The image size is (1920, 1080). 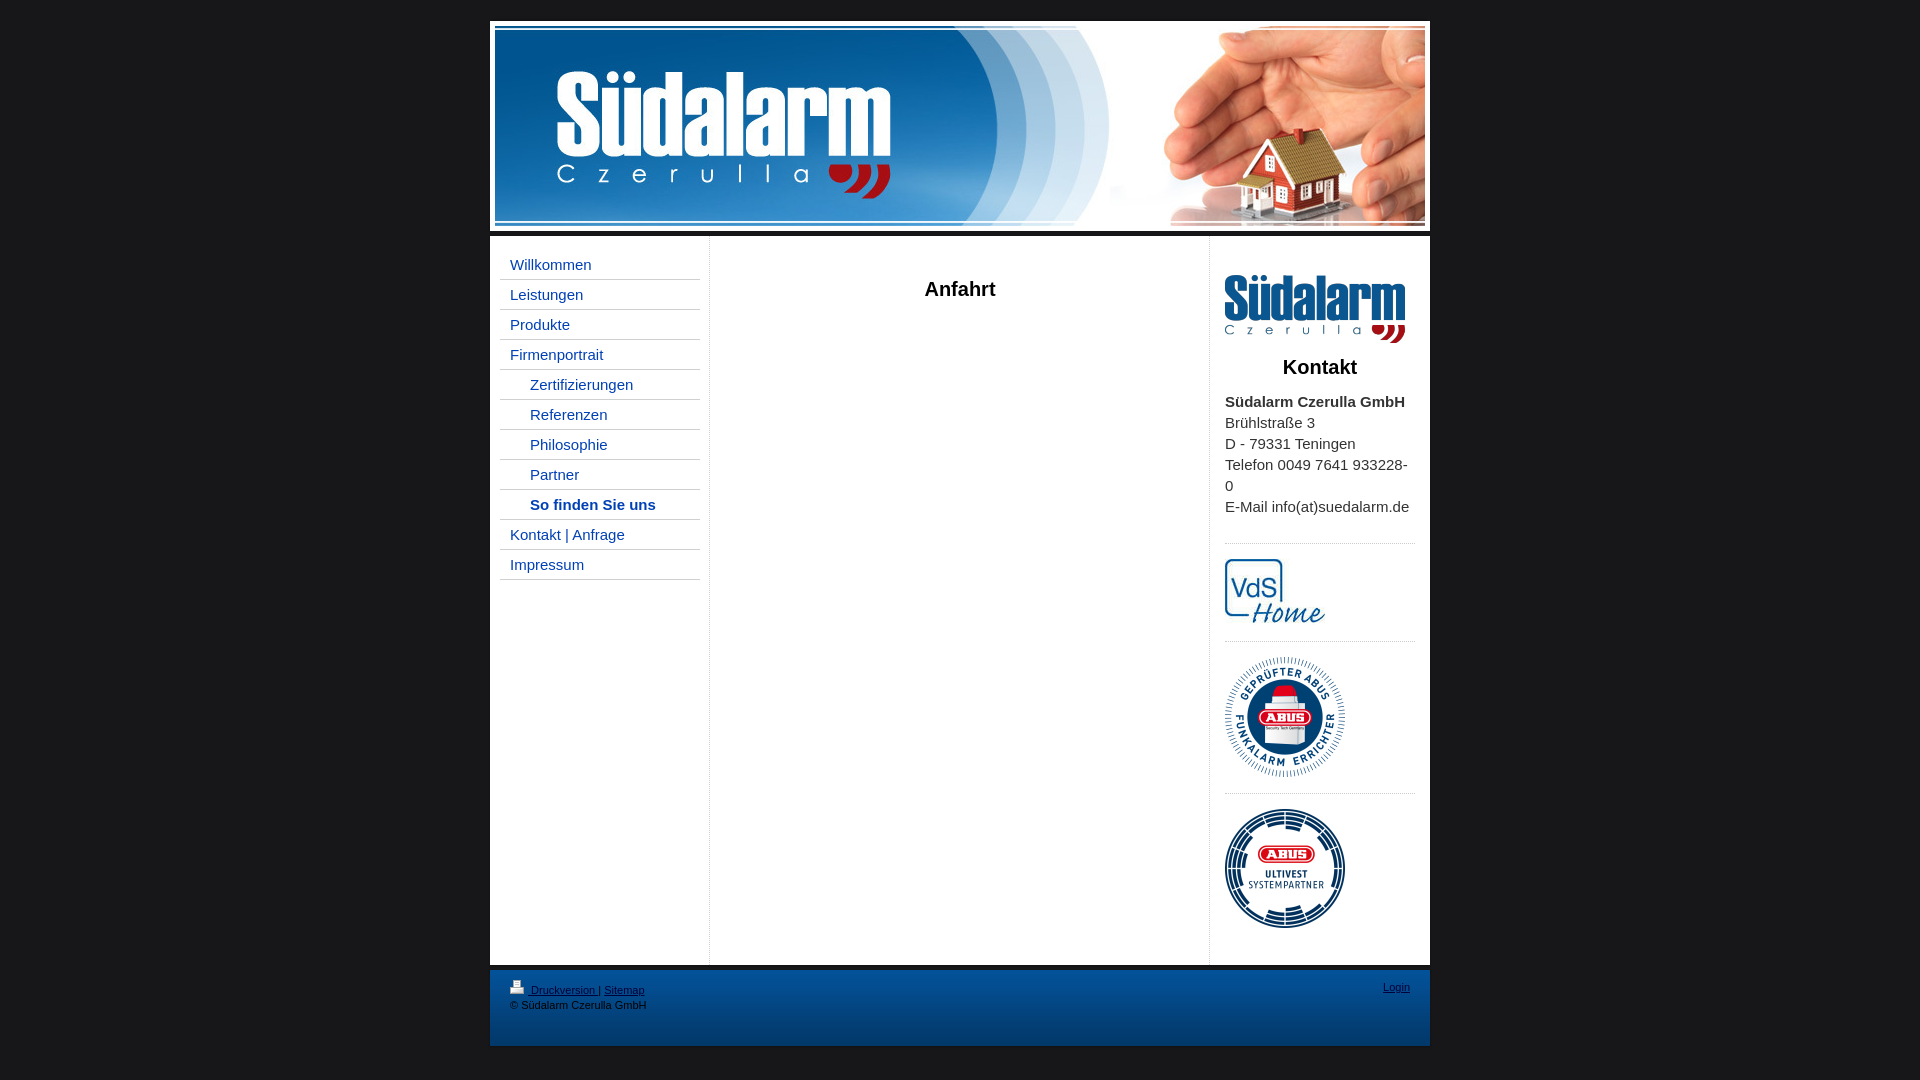 I want to click on Druckversion, so click(x=554, y=990).